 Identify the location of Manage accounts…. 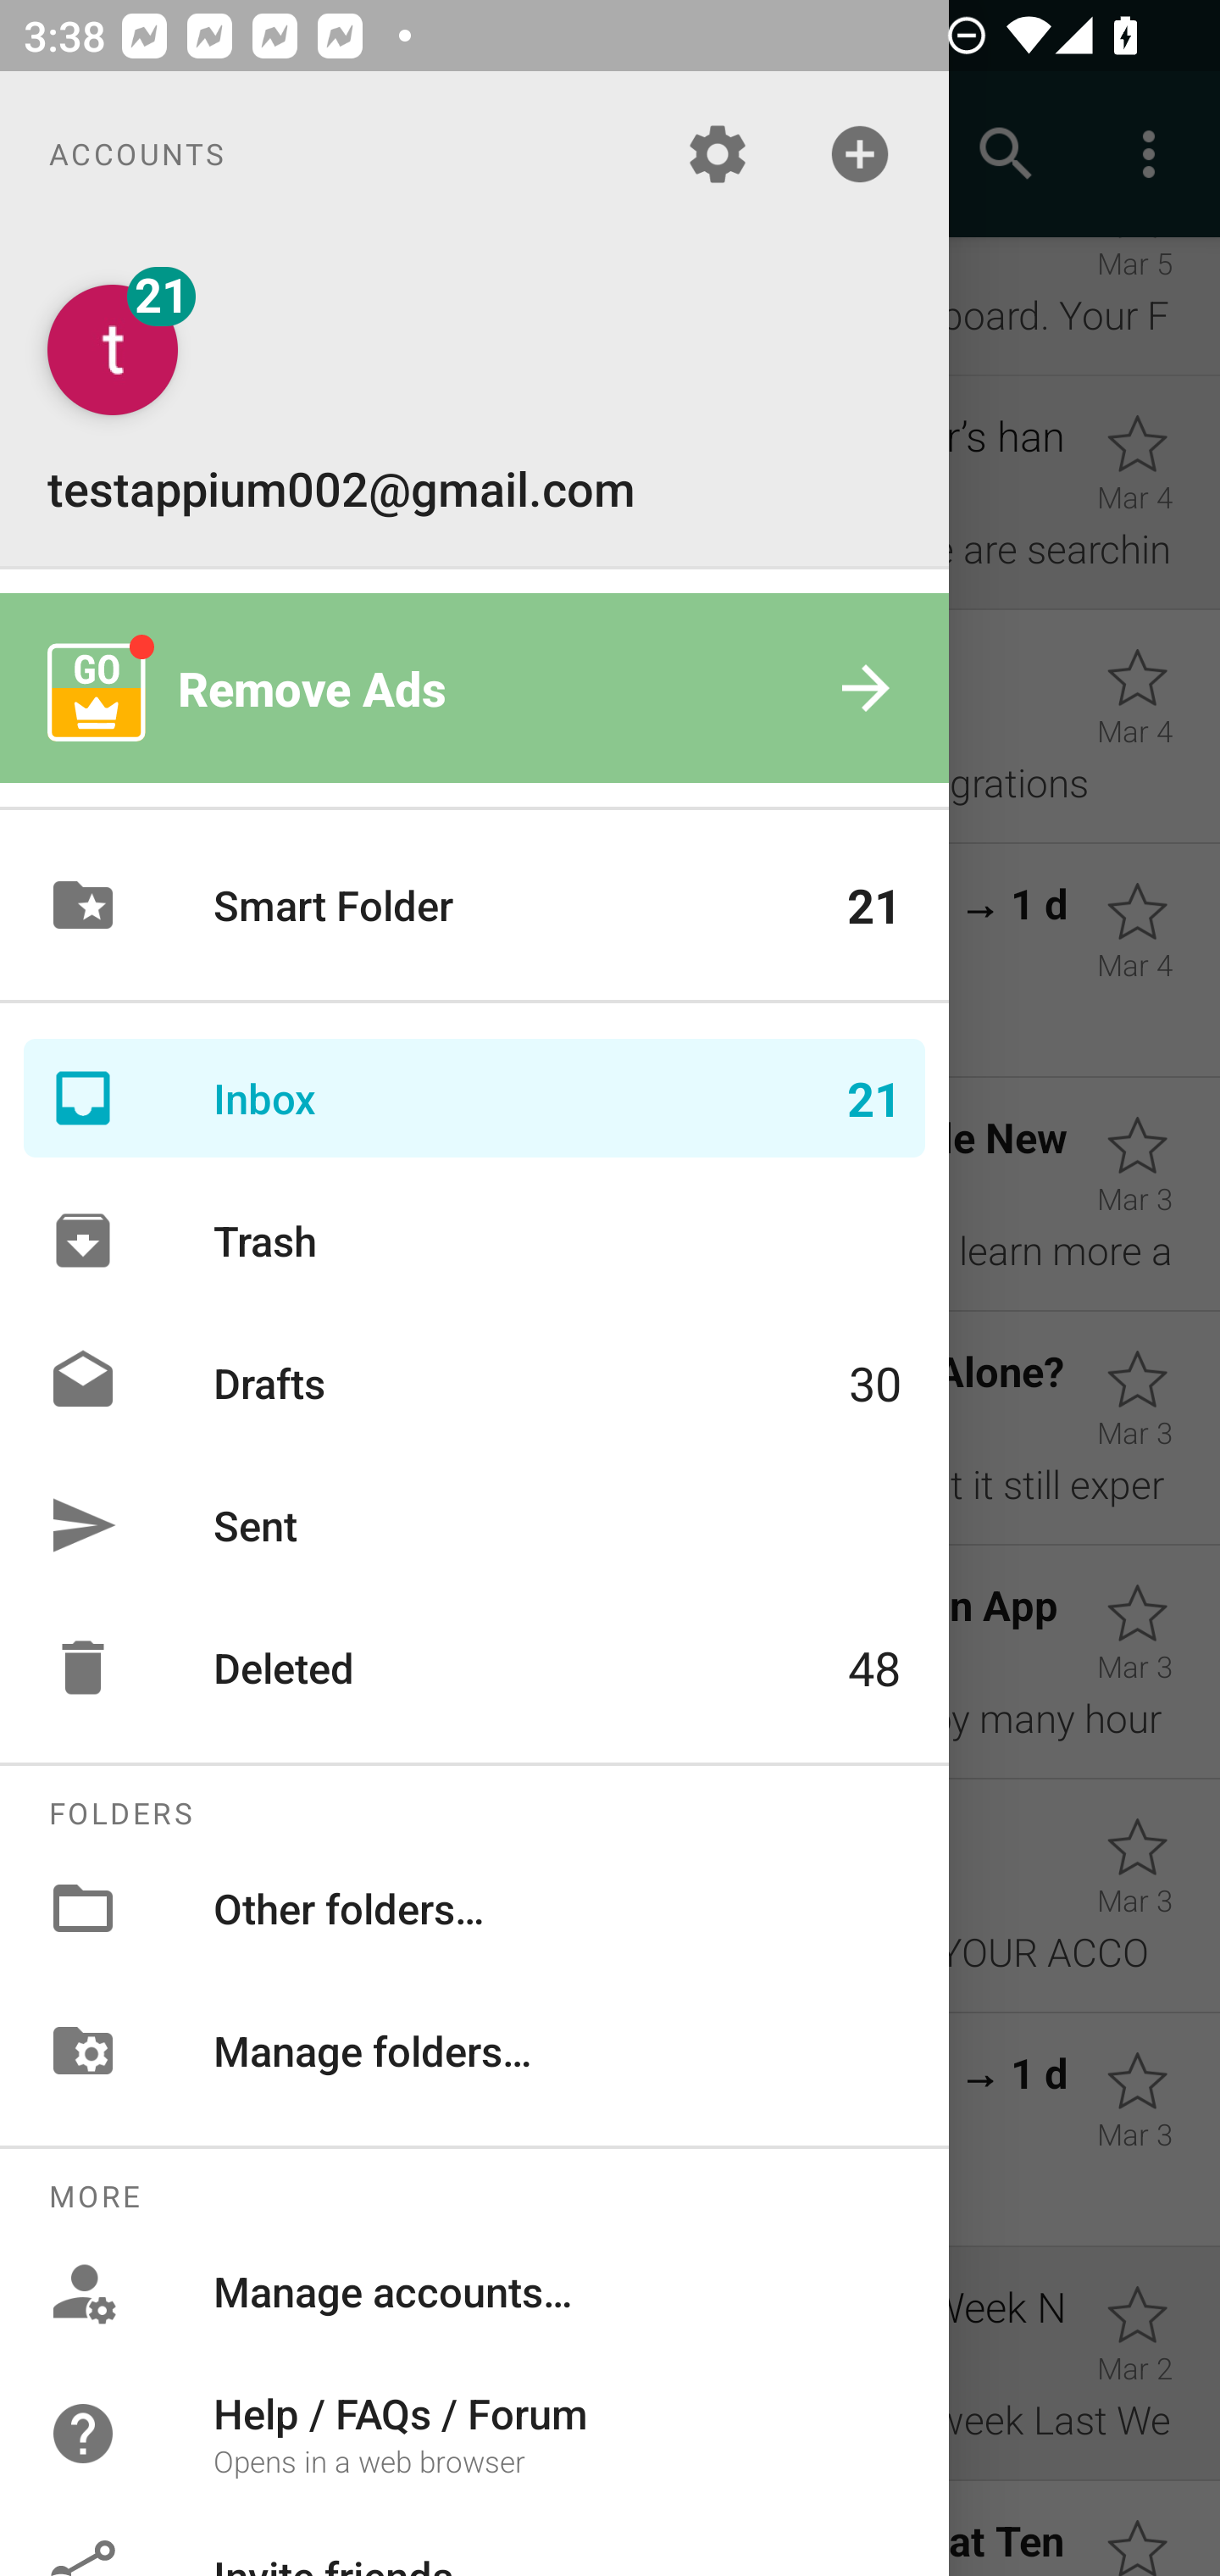
(474, 2291).